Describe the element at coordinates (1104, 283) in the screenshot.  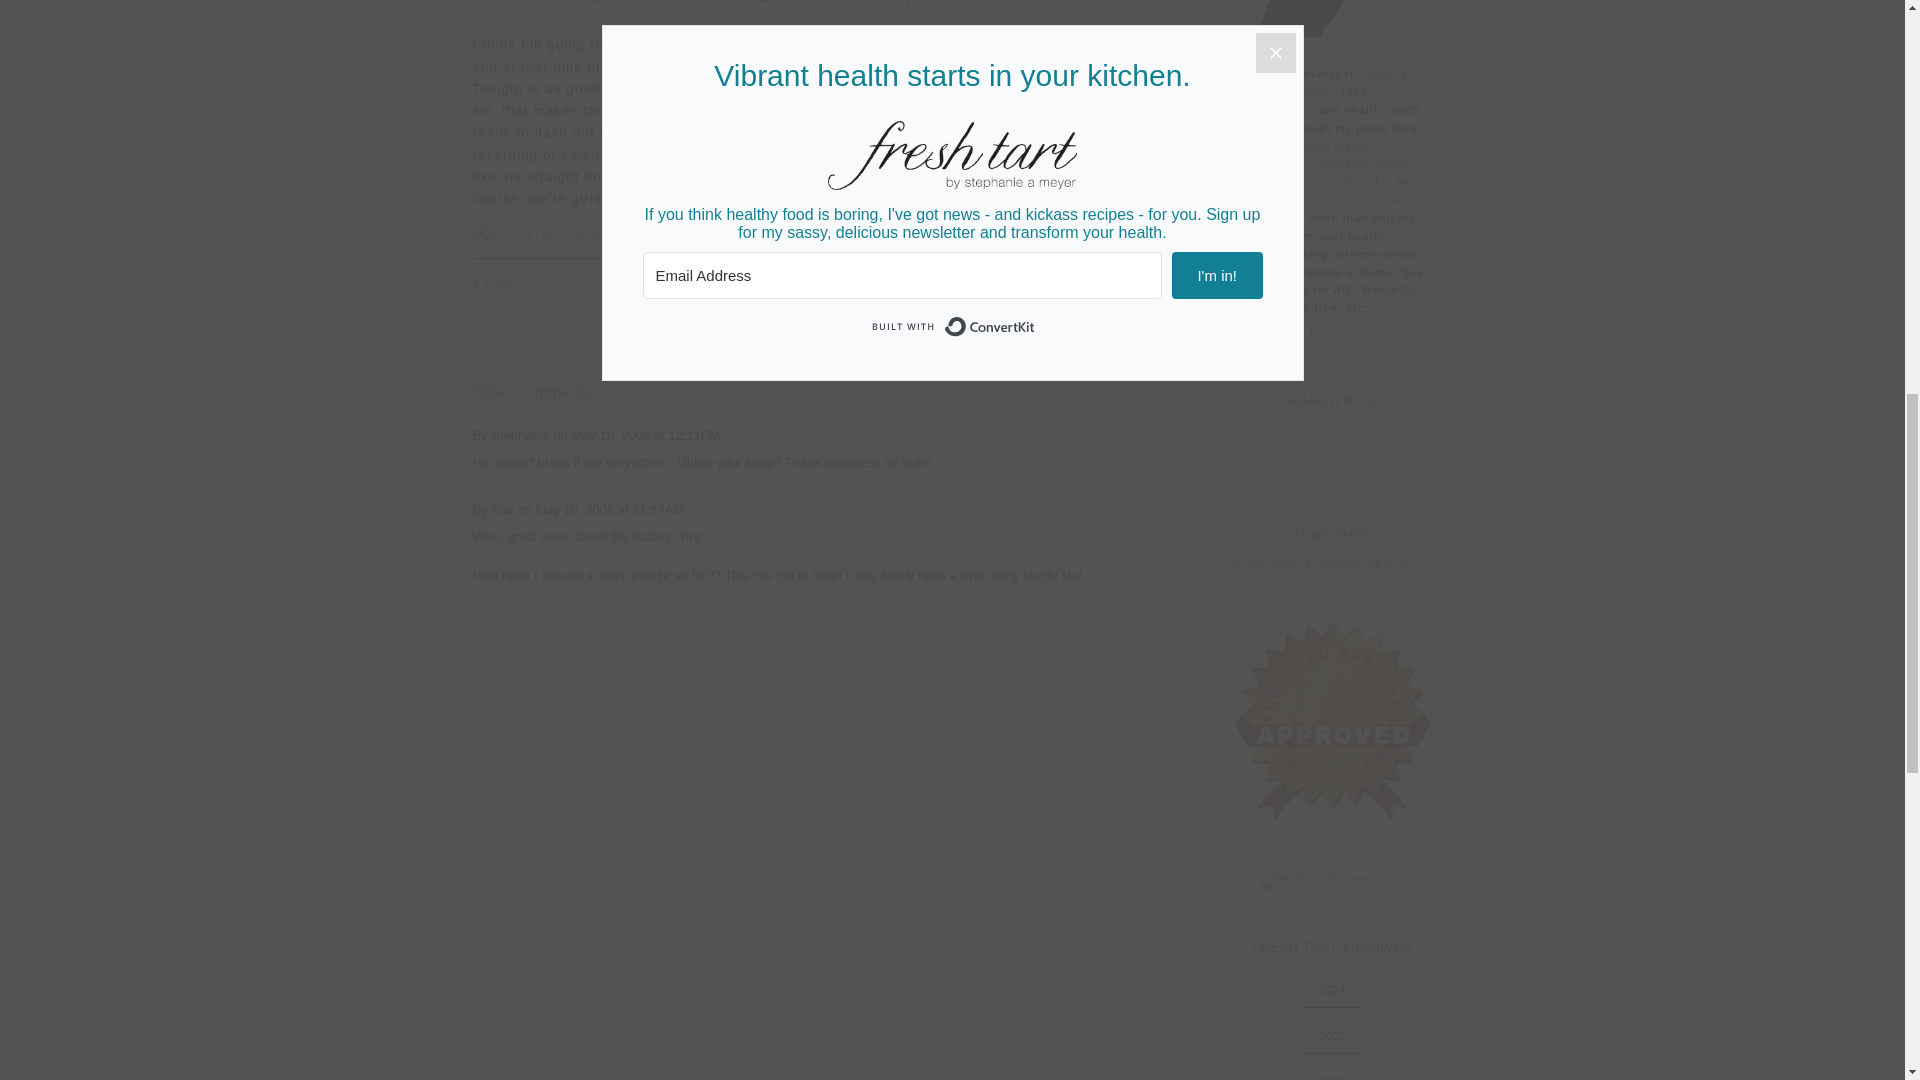
I see `Post` at that location.